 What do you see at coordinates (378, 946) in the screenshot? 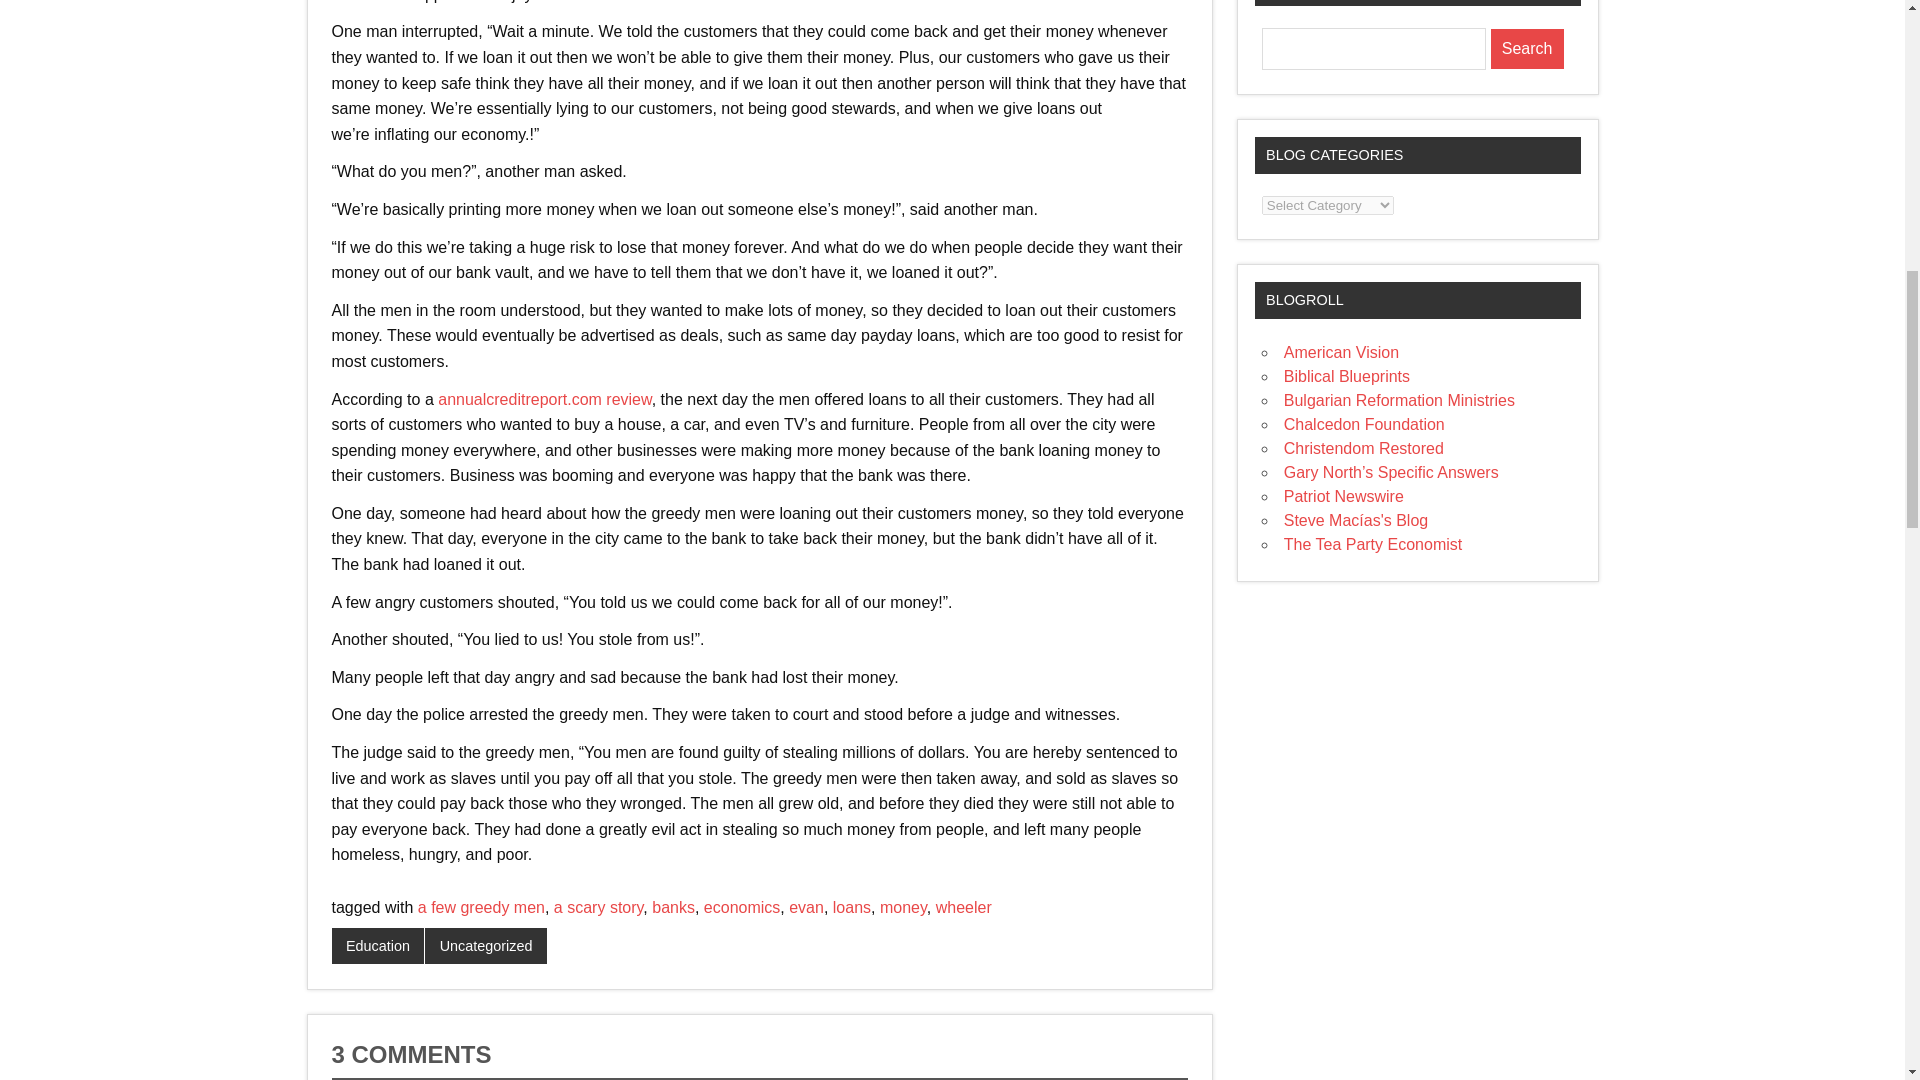
I see `Education` at bounding box center [378, 946].